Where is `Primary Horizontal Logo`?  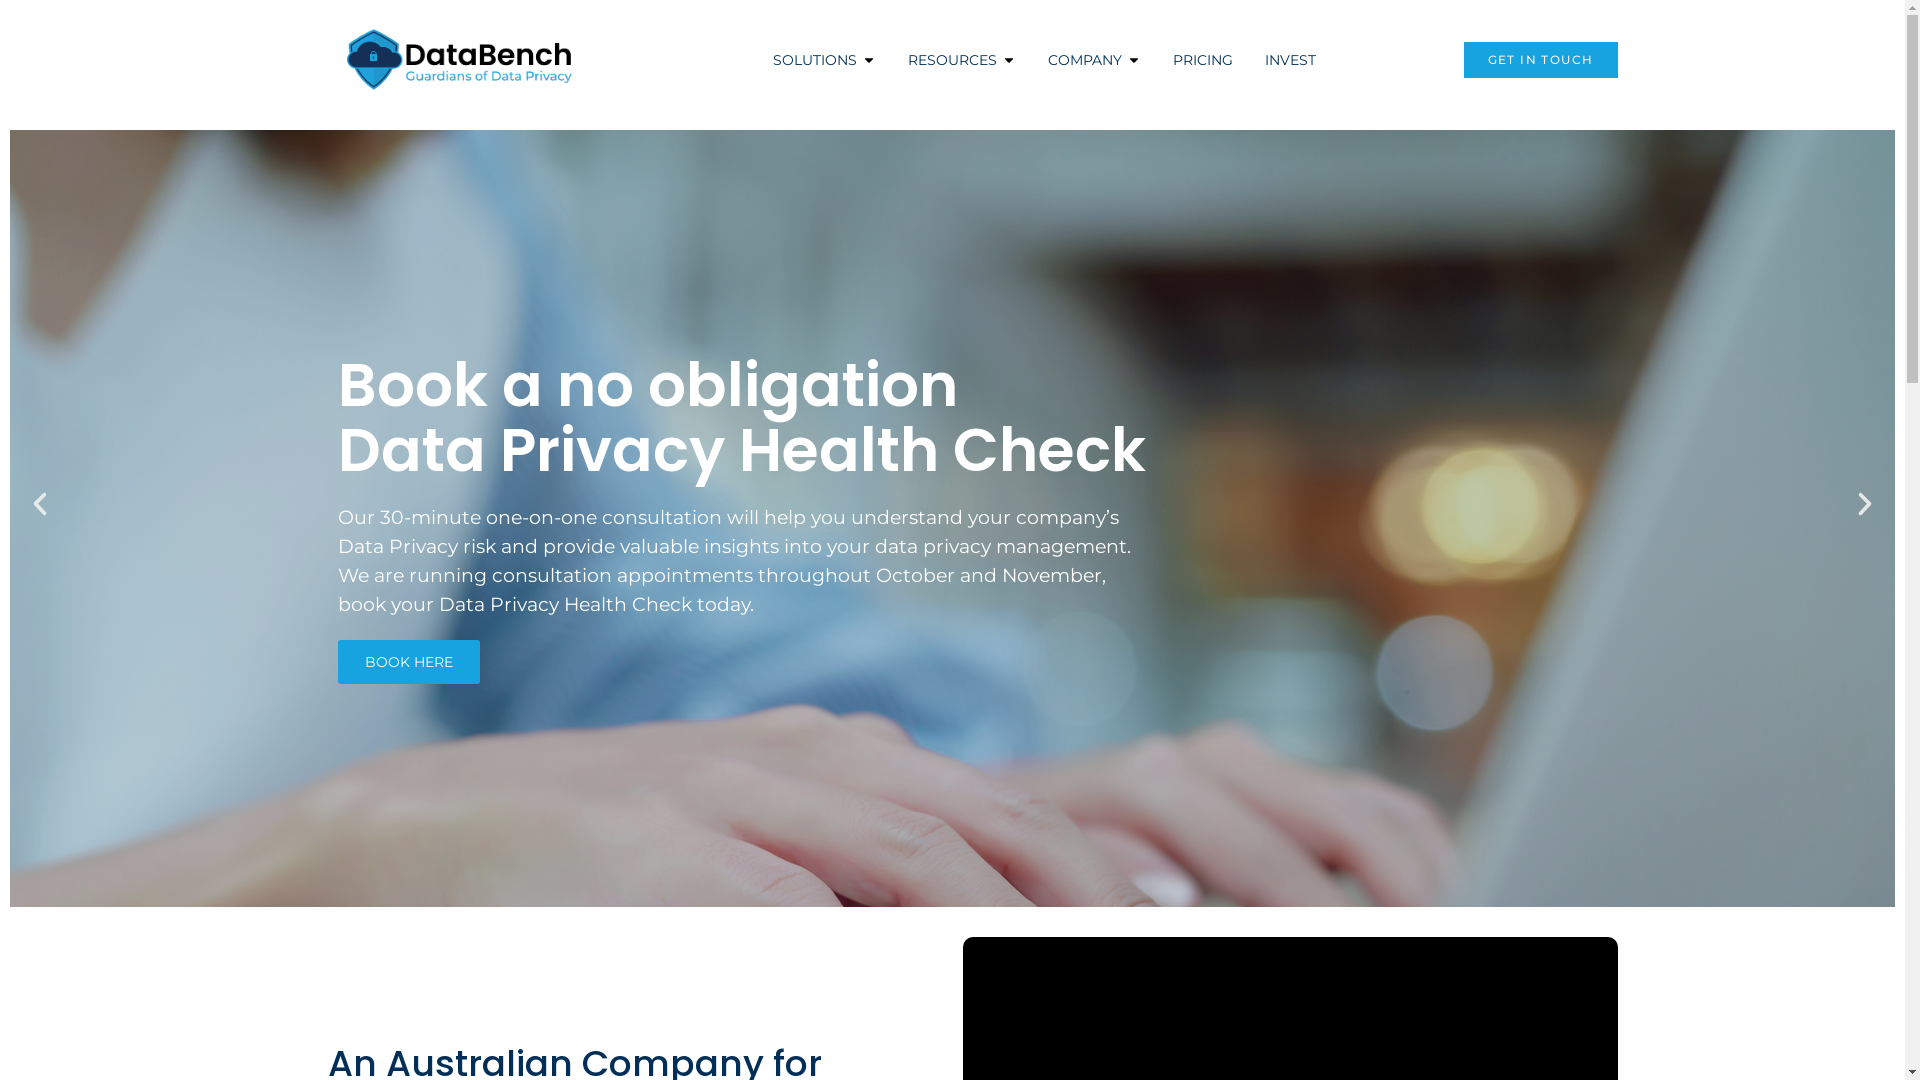
Primary Horizontal Logo is located at coordinates (462, 60).